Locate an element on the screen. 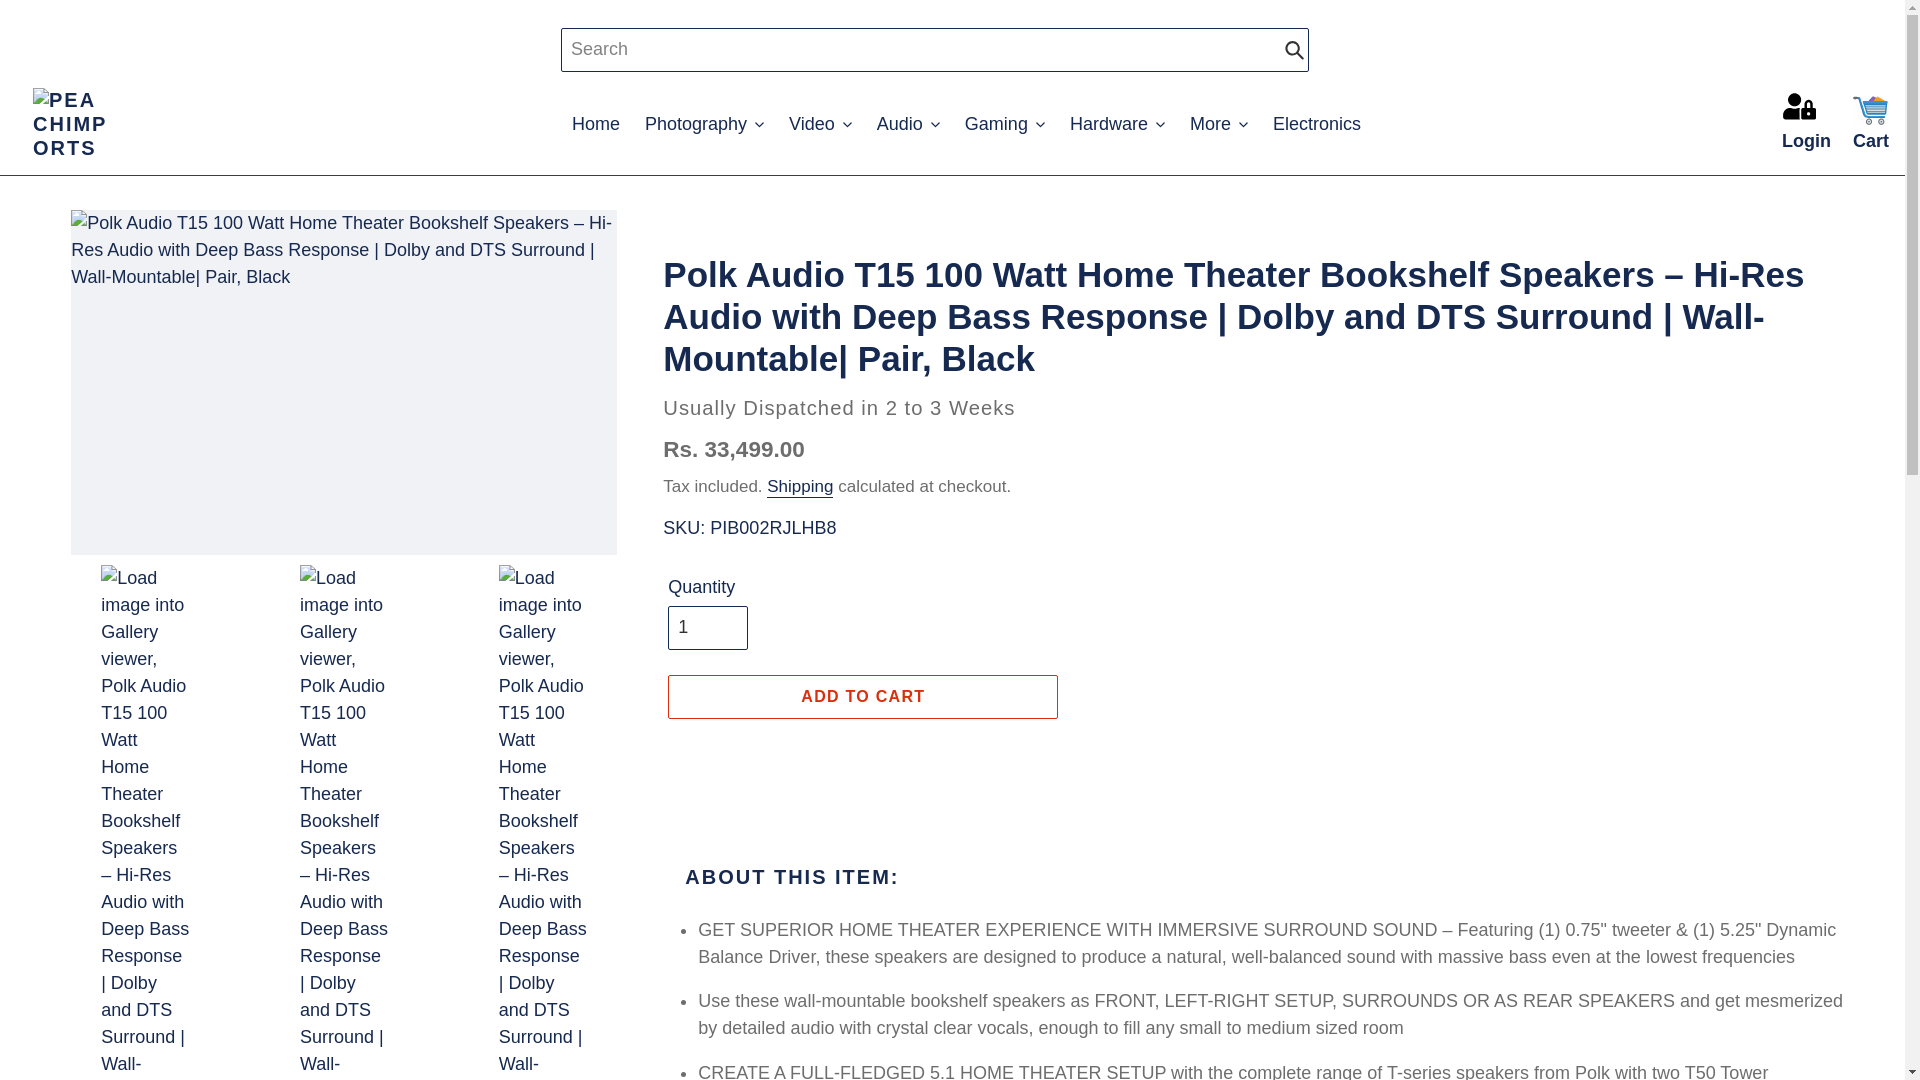  Home is located at coordinates (596, 124).